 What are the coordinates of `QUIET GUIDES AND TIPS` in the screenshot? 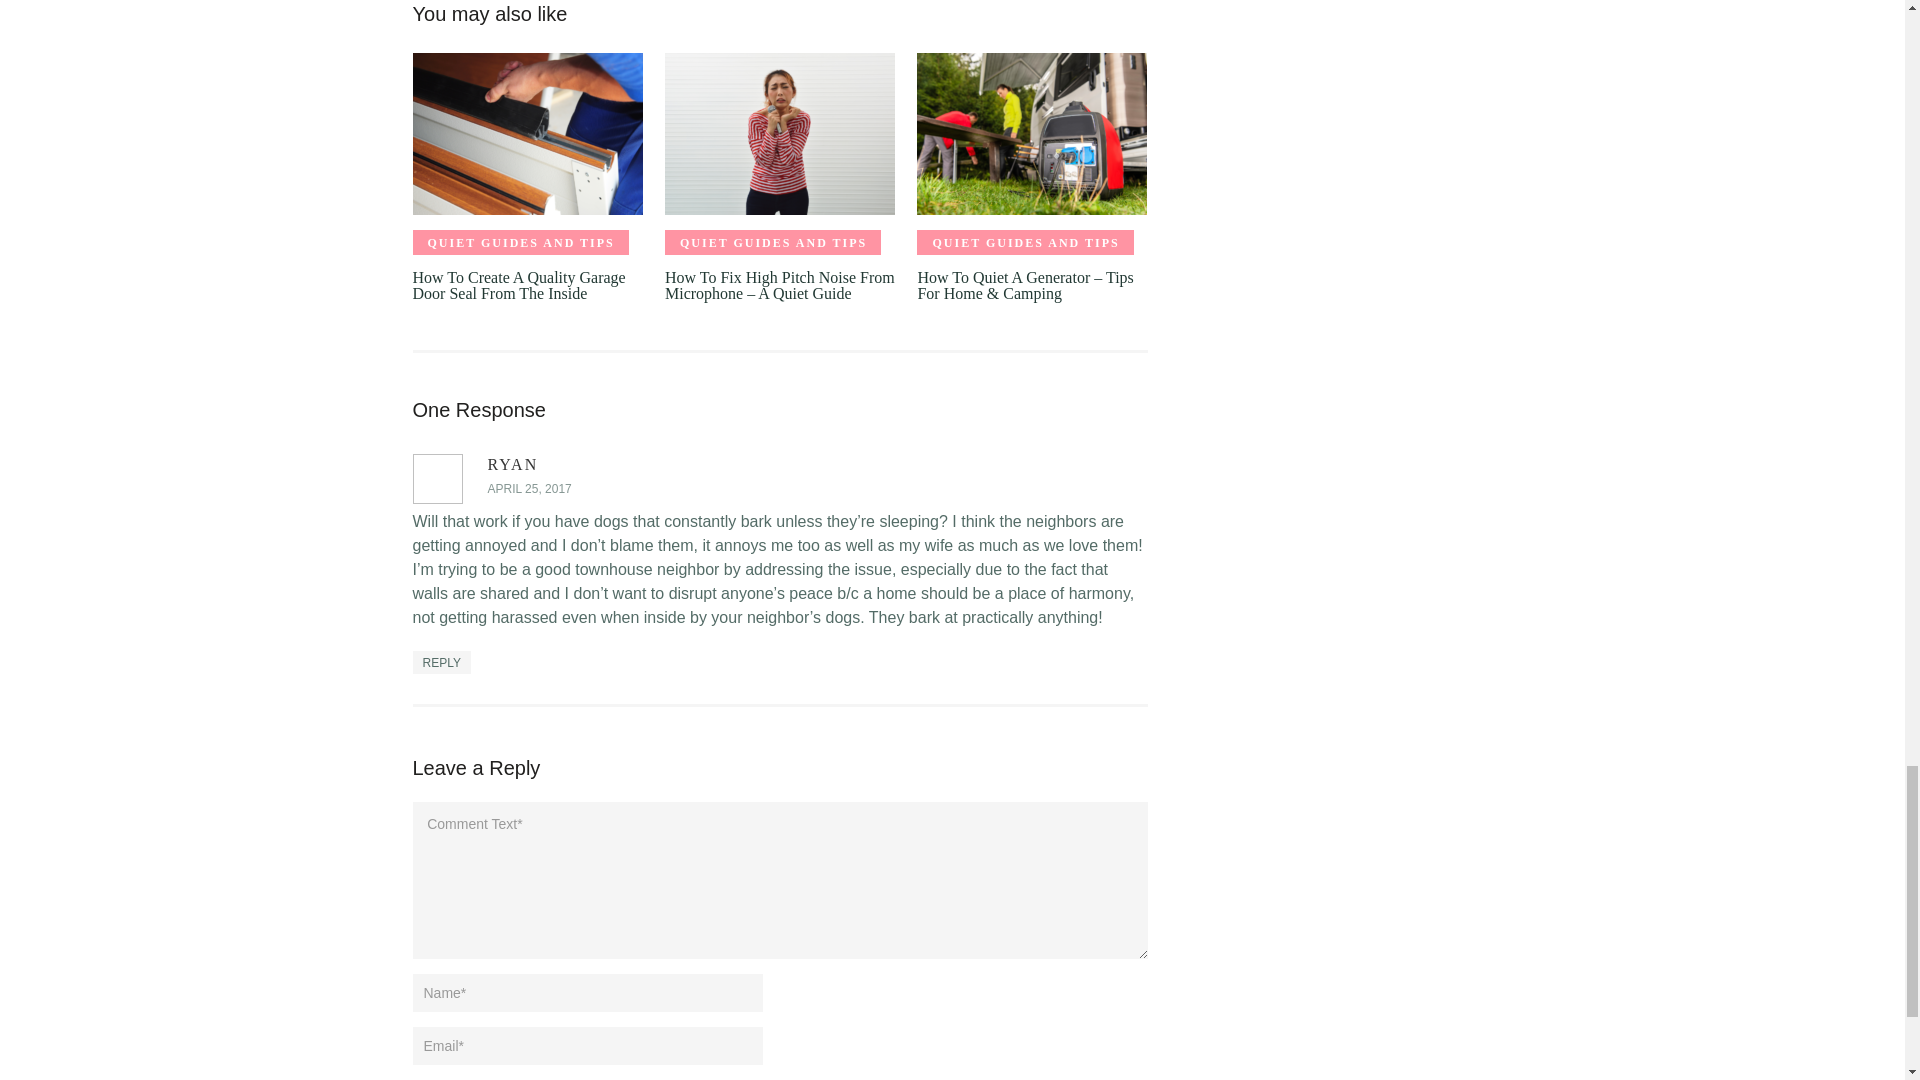 It's located at (1024, 242).